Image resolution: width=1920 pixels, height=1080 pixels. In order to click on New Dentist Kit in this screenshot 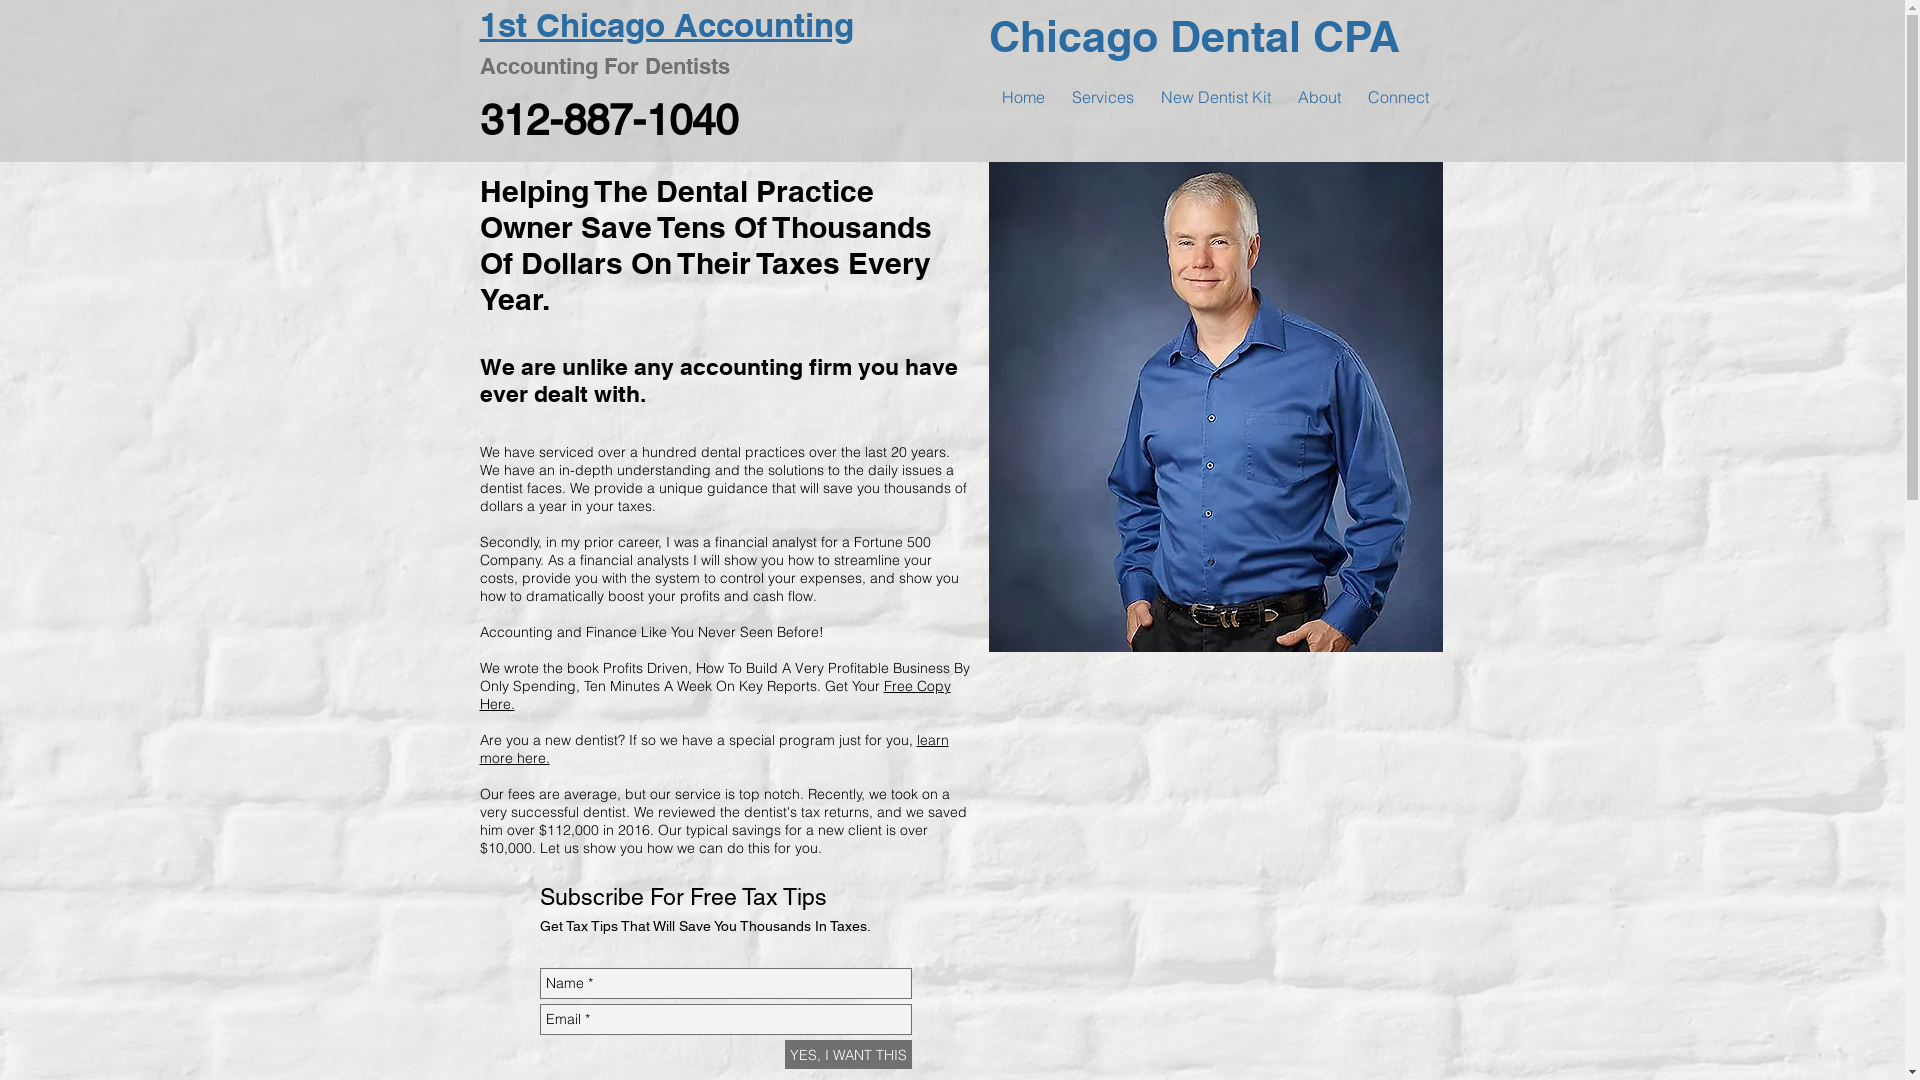, I will do `click(1216, 97)`.